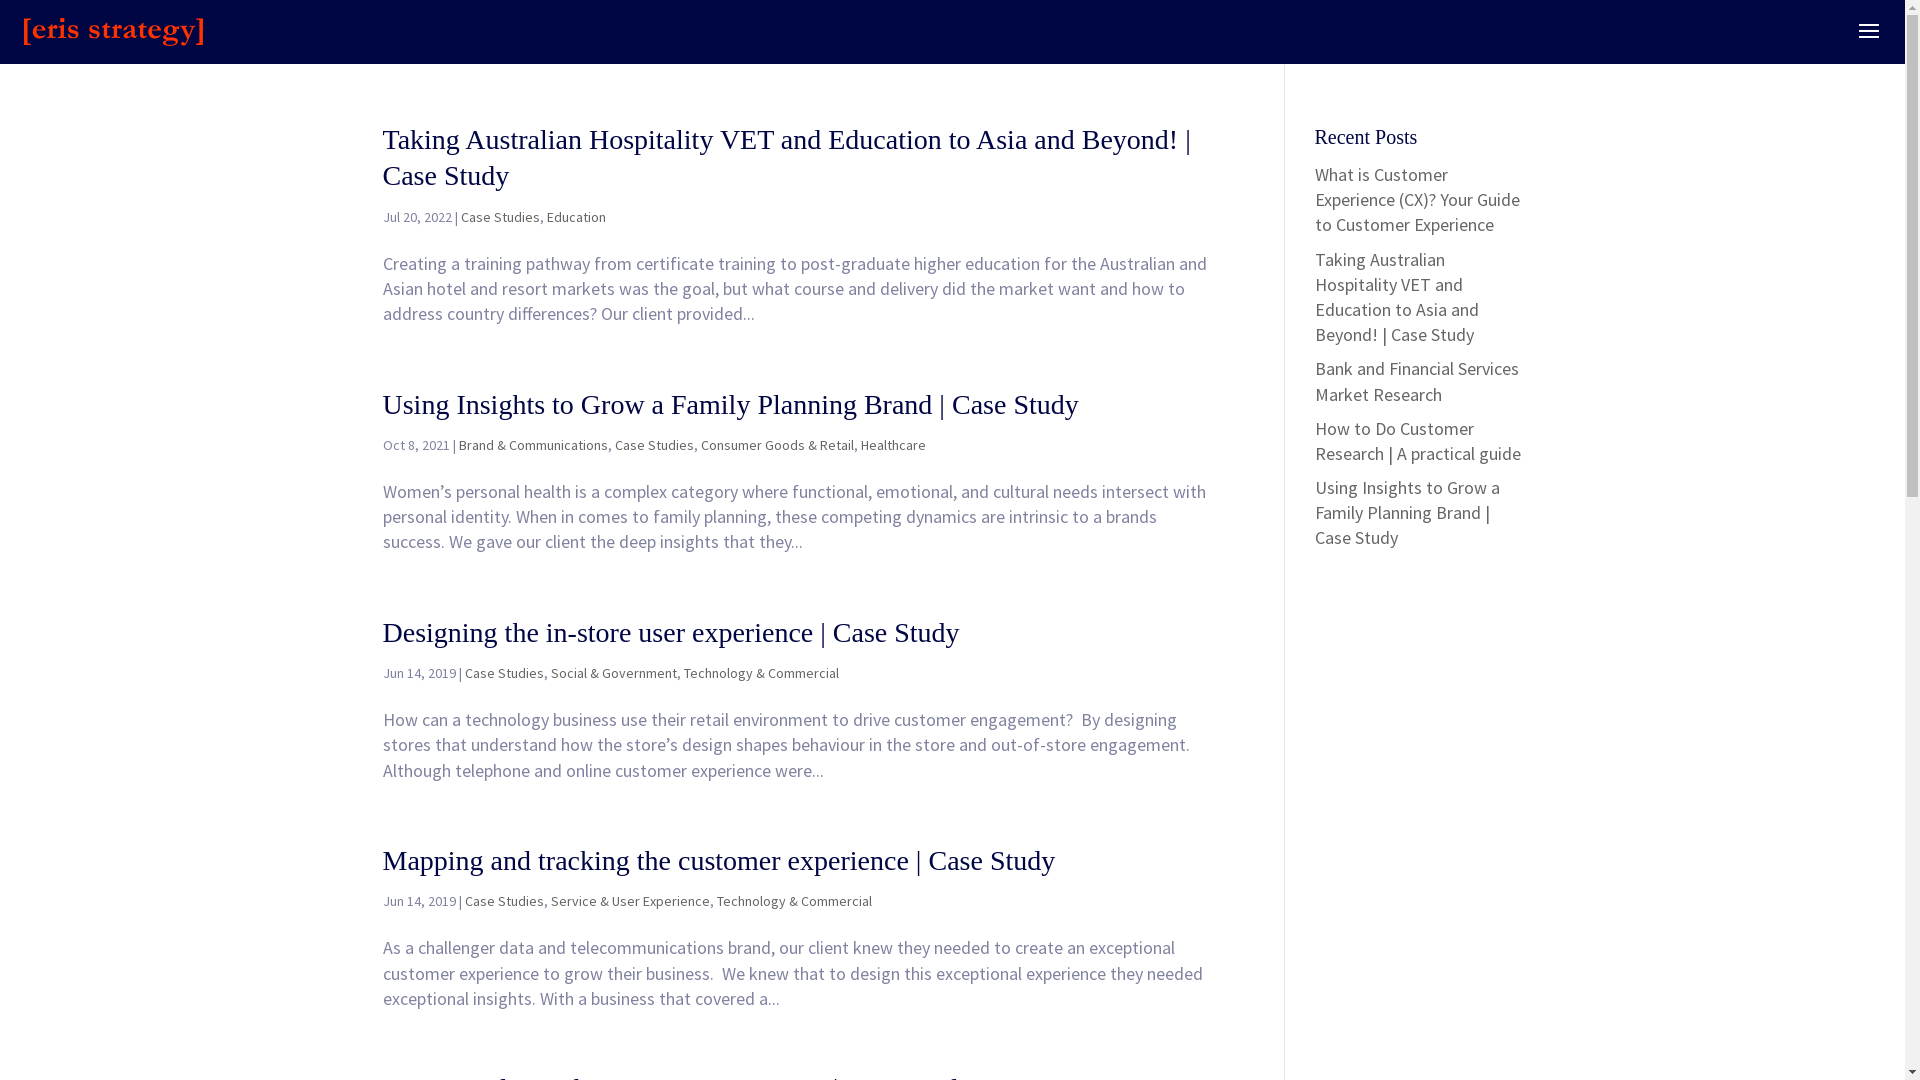 Image resolution: width=1920 pixels, height=1080 pixels. I want to click on Using Insights to Grow a Family Planning Brand | Case Study, so click(1408, 512).